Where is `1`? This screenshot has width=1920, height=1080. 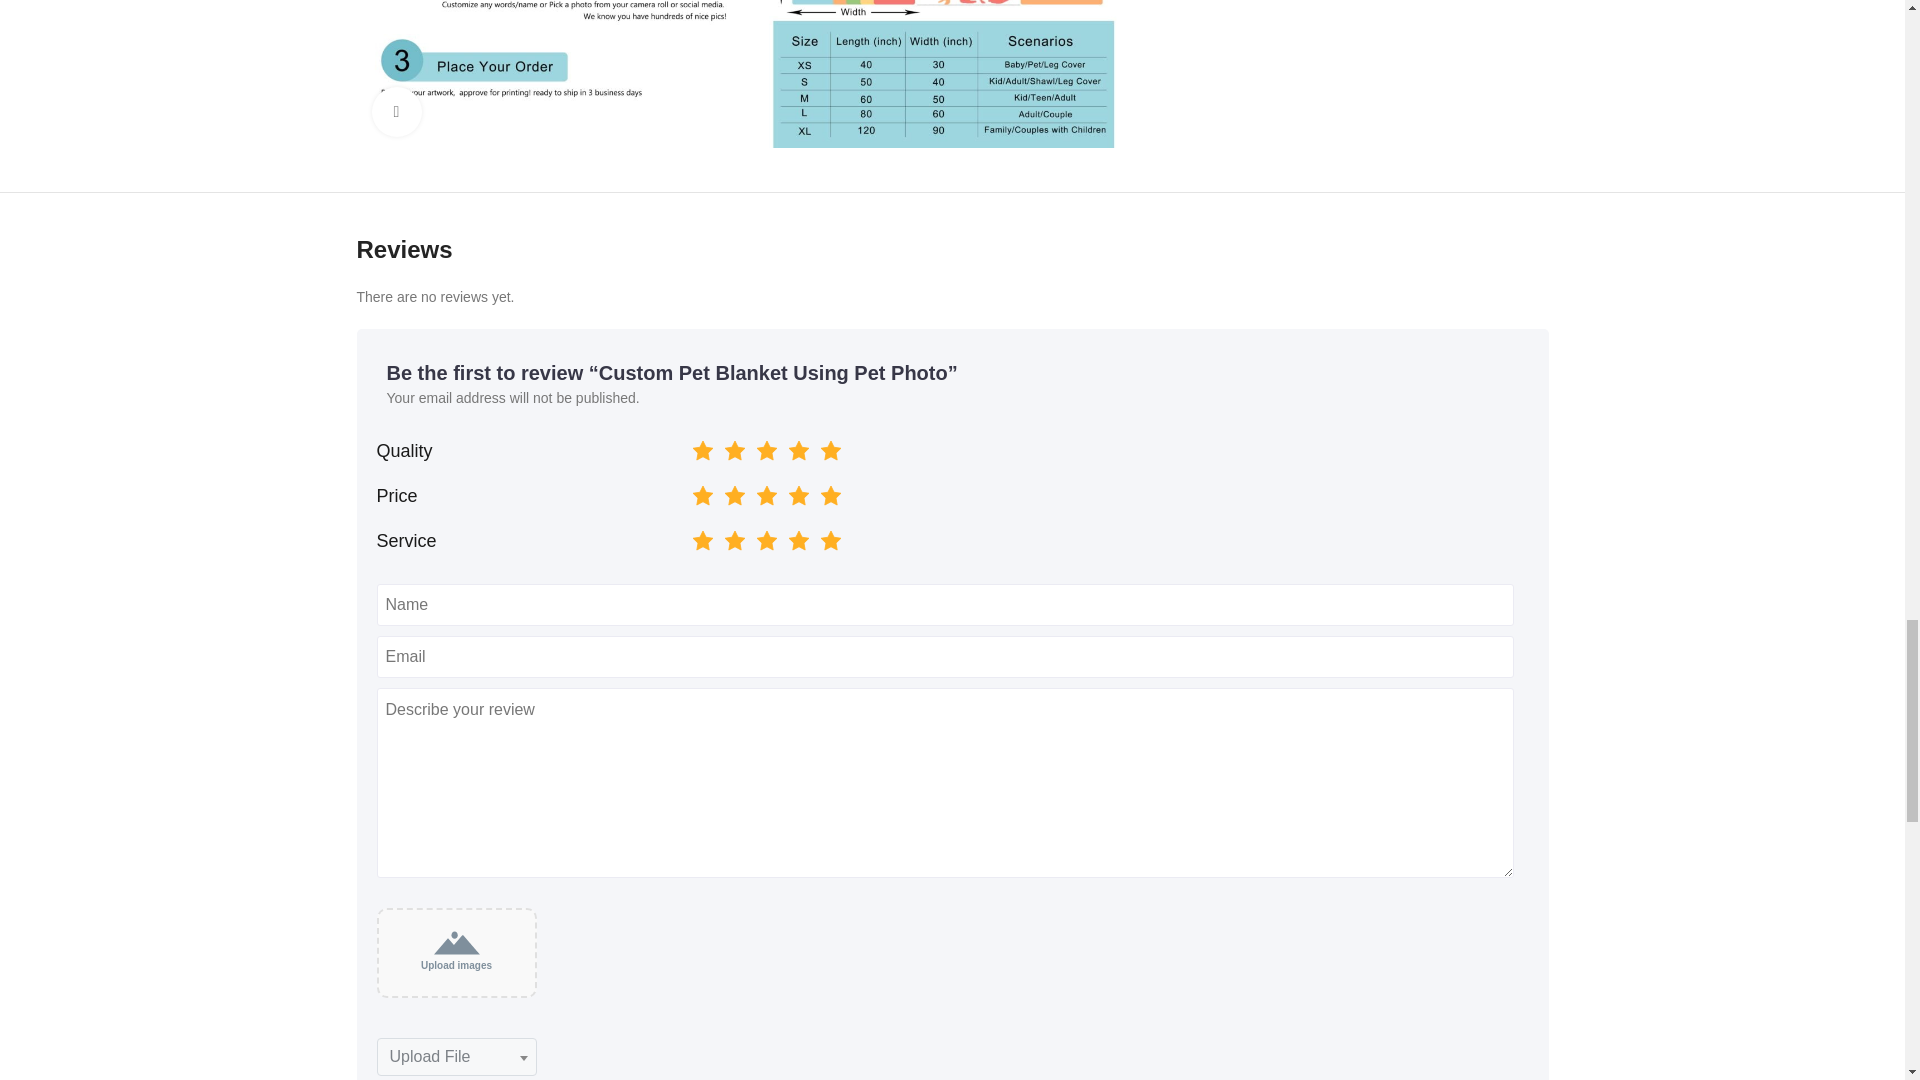 1 is located at coordinates (694, 490).